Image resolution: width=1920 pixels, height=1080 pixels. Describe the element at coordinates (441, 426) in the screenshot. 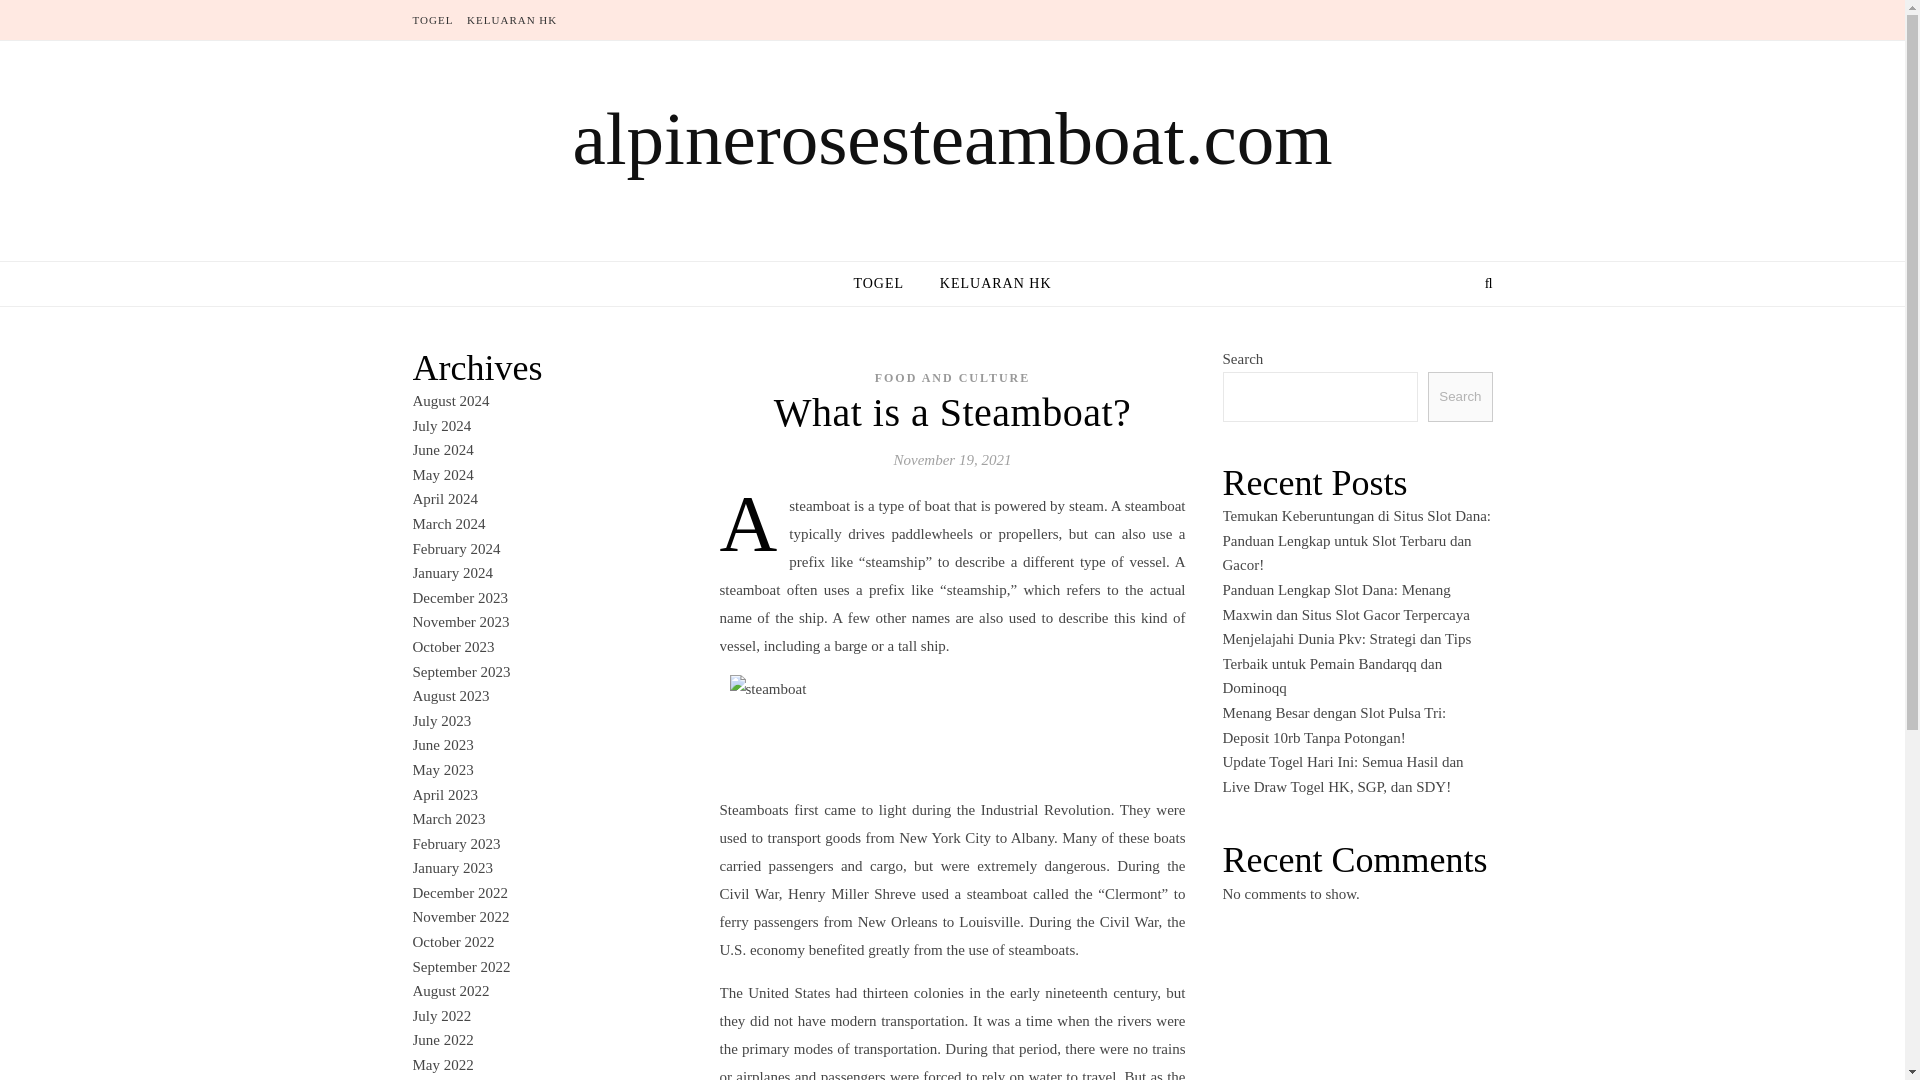

I see `July 2024` at that location.